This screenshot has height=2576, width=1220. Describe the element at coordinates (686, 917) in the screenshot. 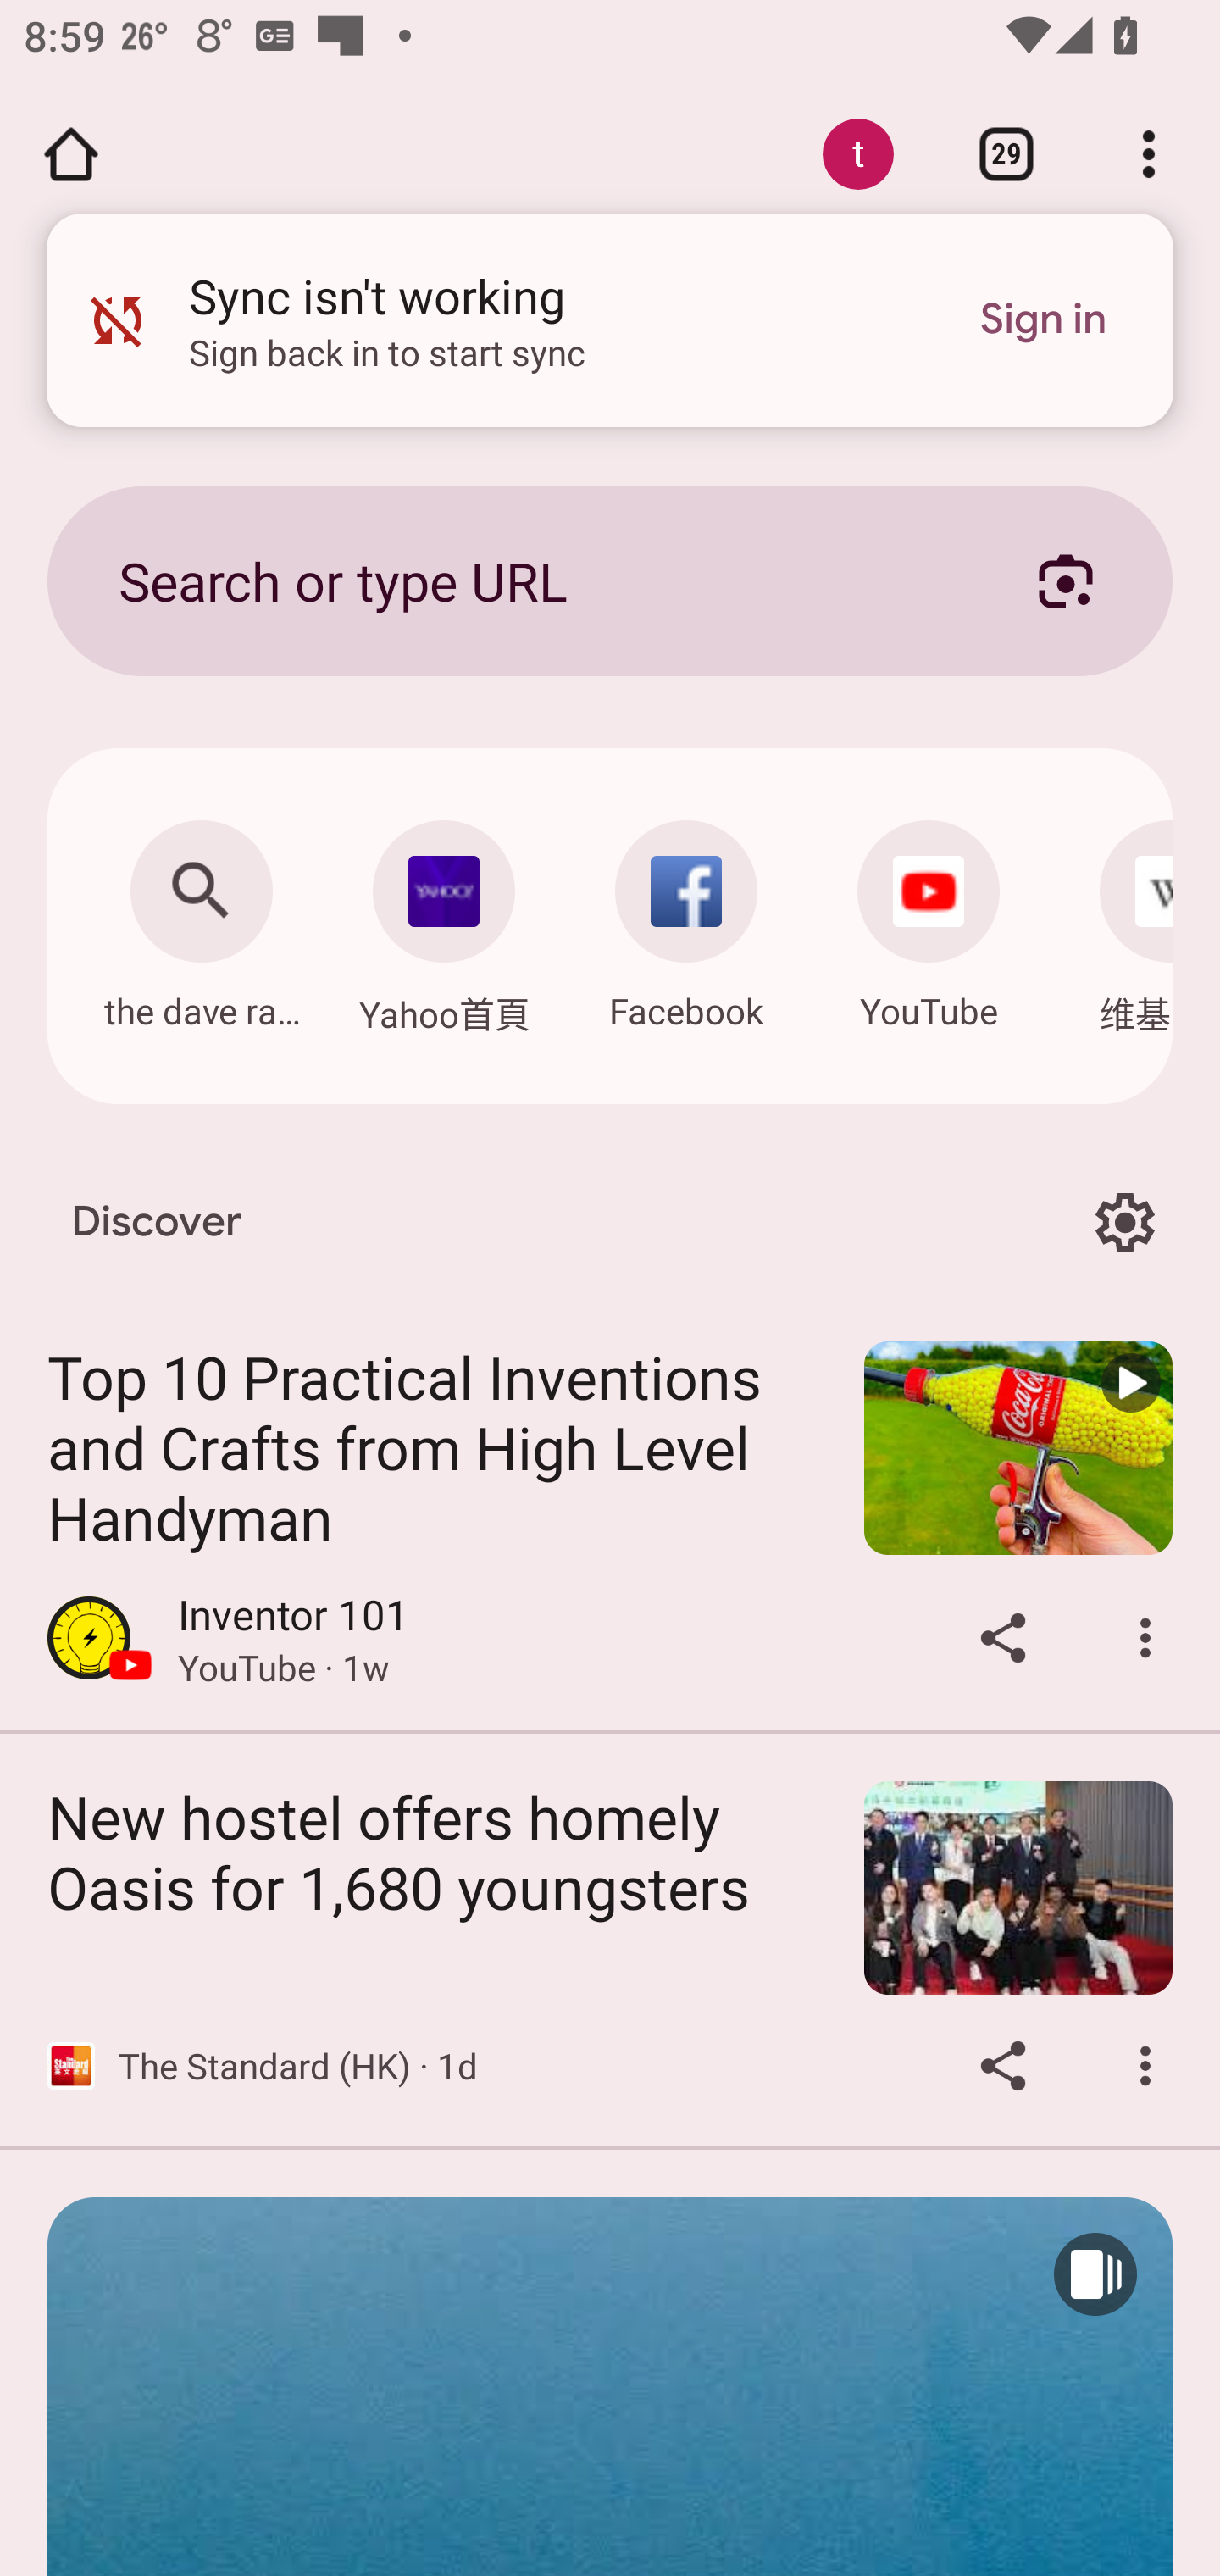

I see `Navigate: Facebook: m.facebook.com Facebook` at that location.